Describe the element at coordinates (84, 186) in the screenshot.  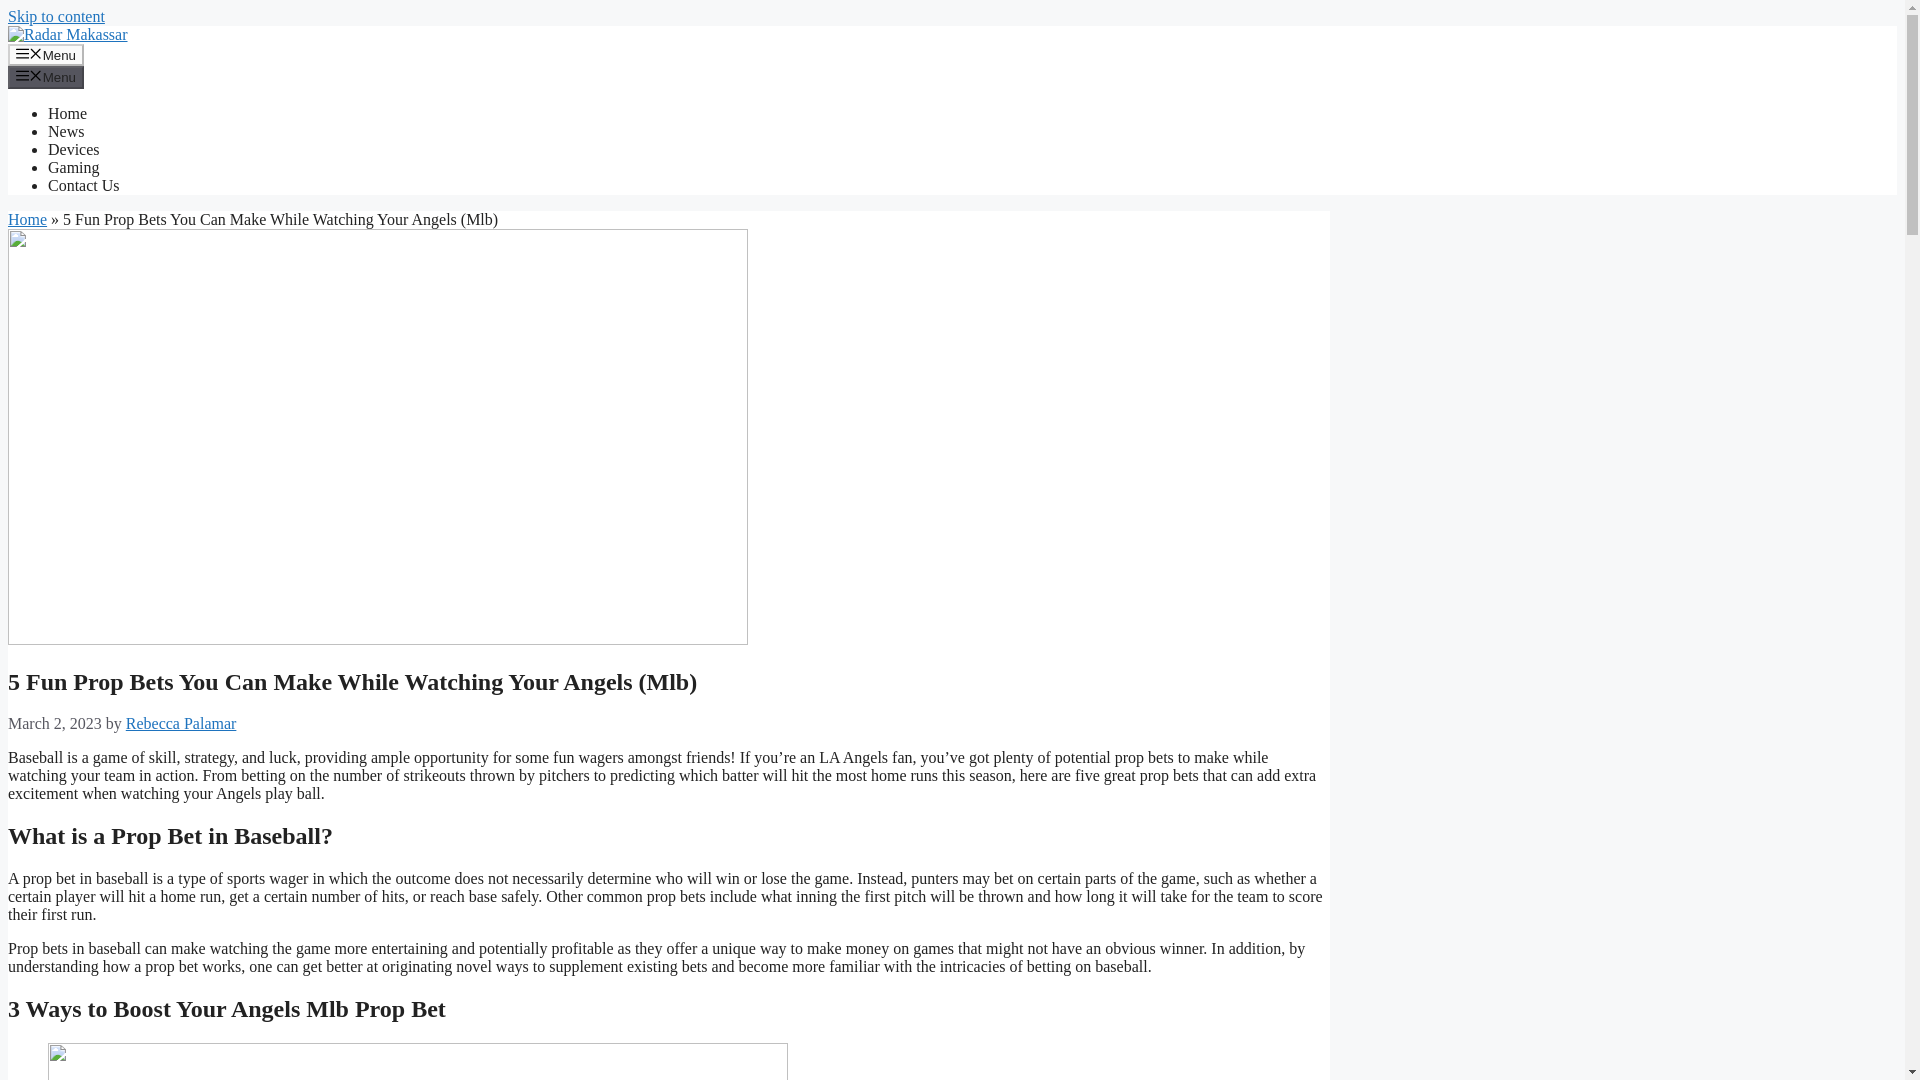
I see `Contact Us` at that location.